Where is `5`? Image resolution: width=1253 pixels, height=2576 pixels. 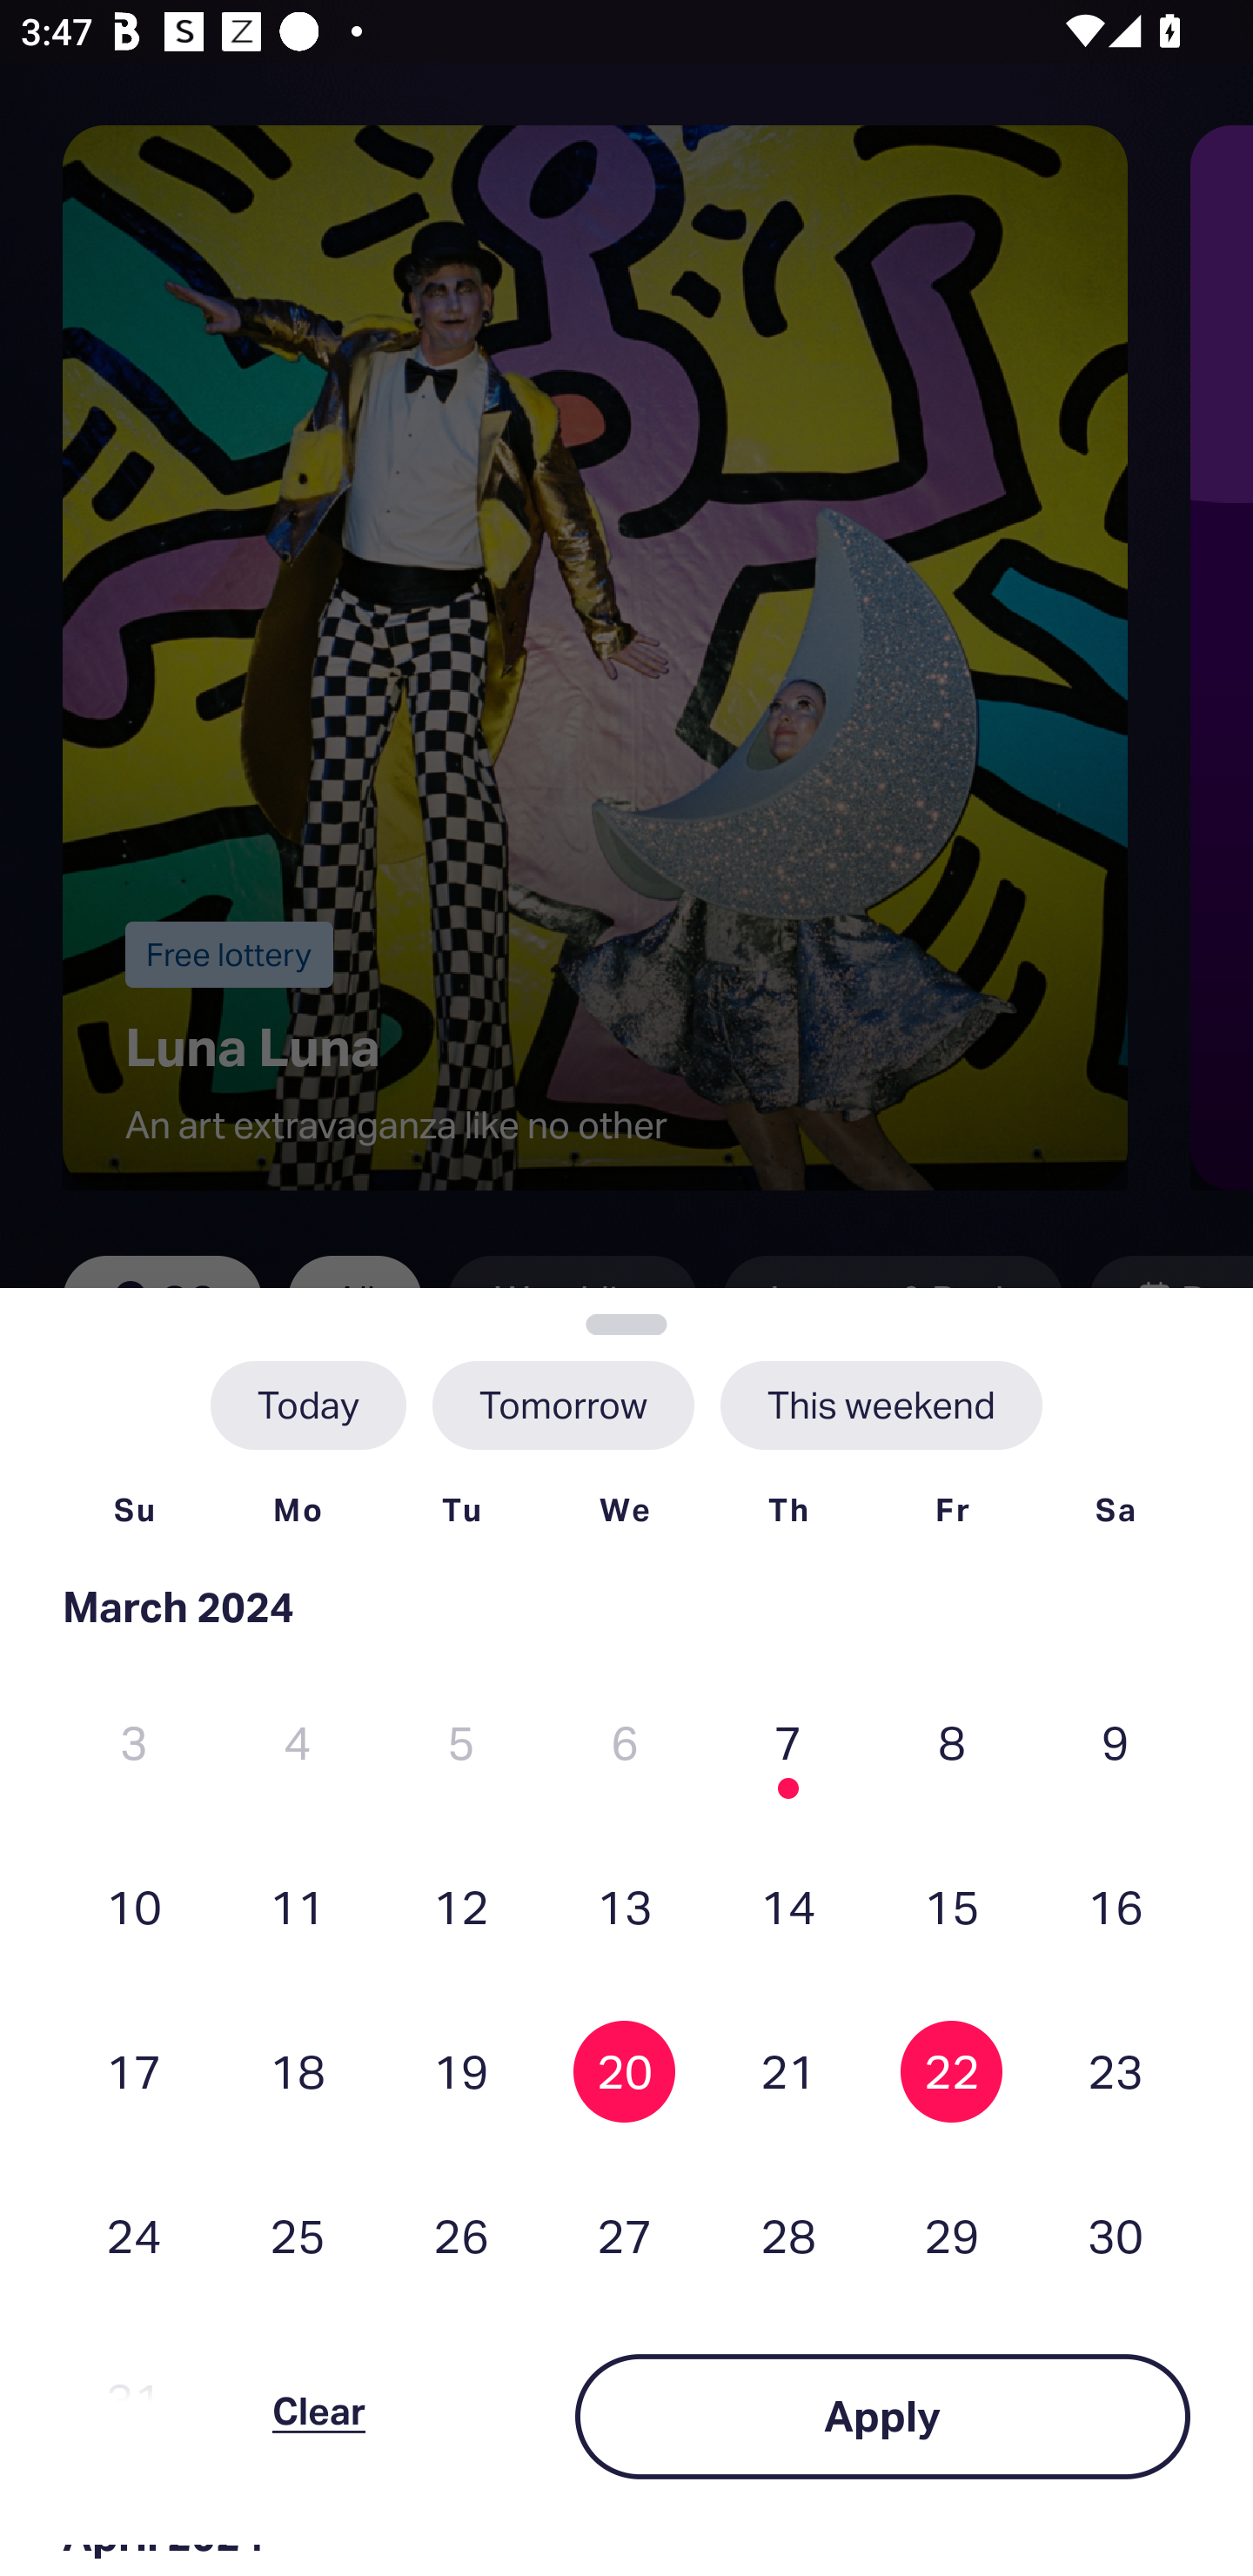 5 is located at coordinates (461, 1742).